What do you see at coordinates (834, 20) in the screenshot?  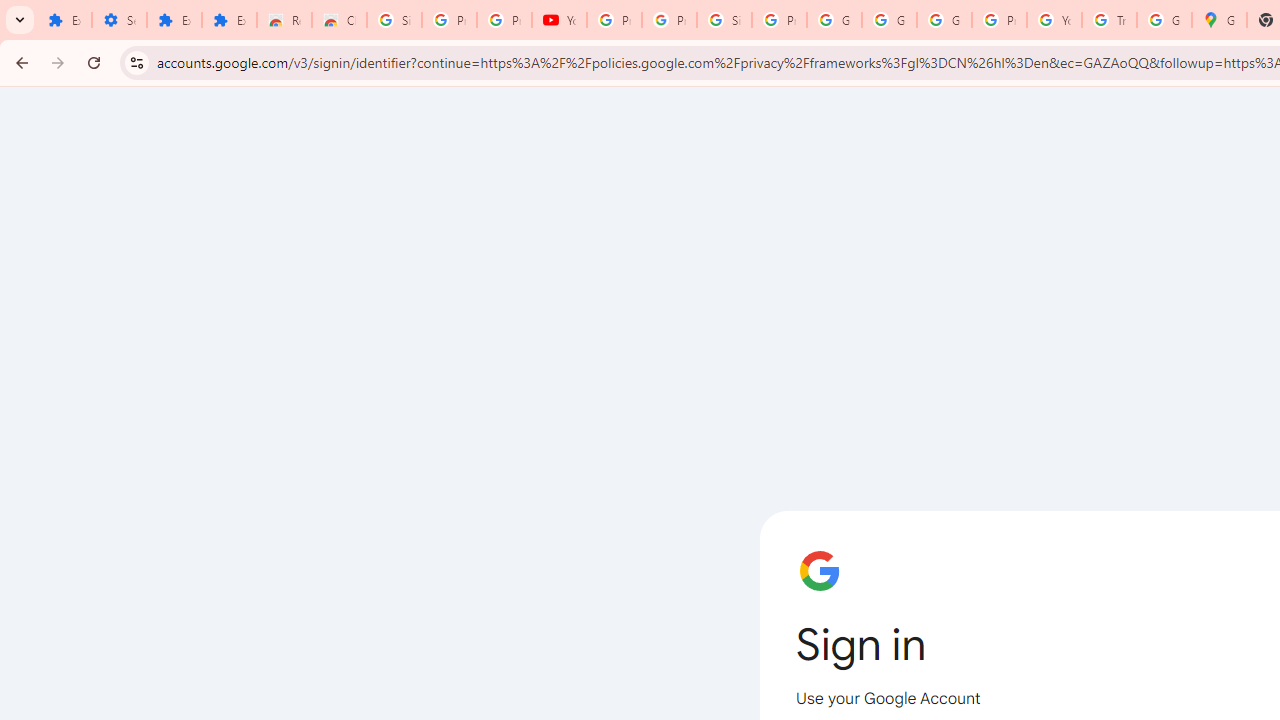 I see `Google Account` at bounding box center [834, 20].